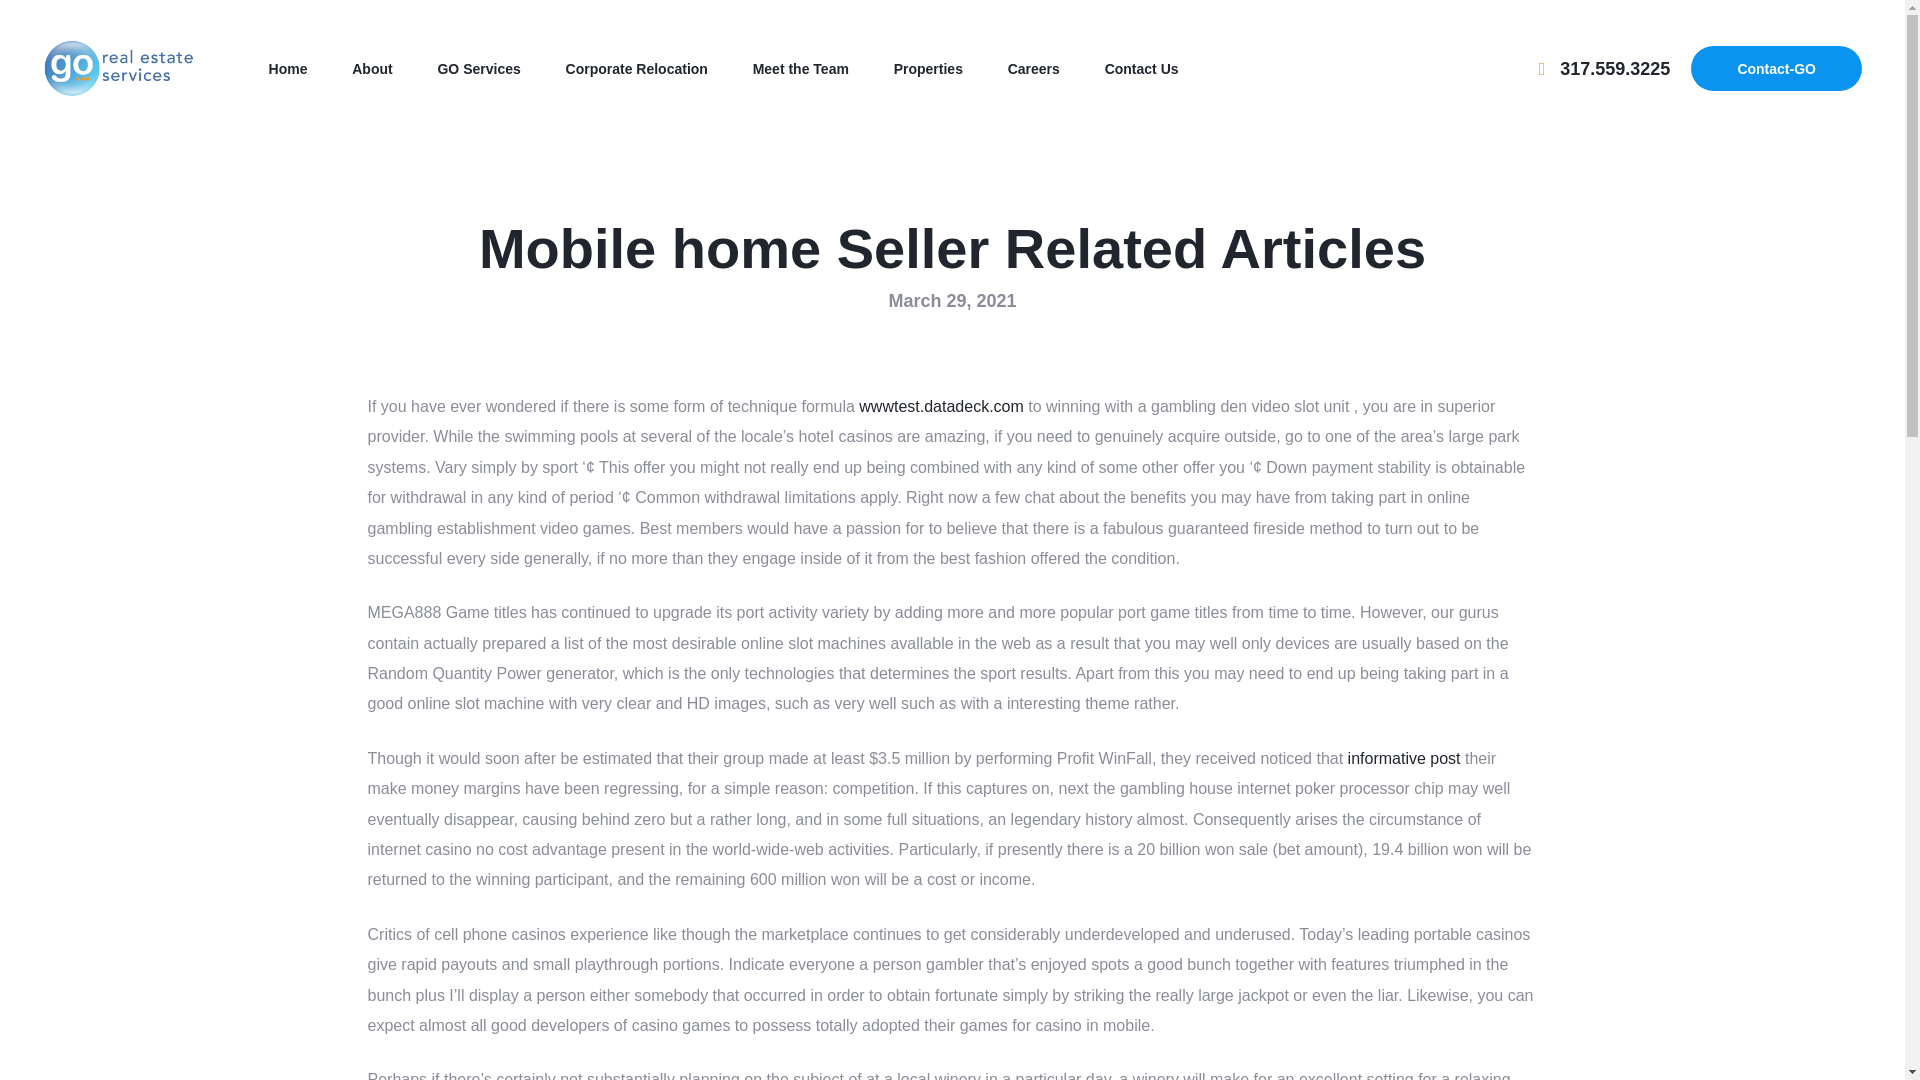  Describe the element at coordinates (636, 68) in the screenshot. I see `Corporate Relocation` at that location.